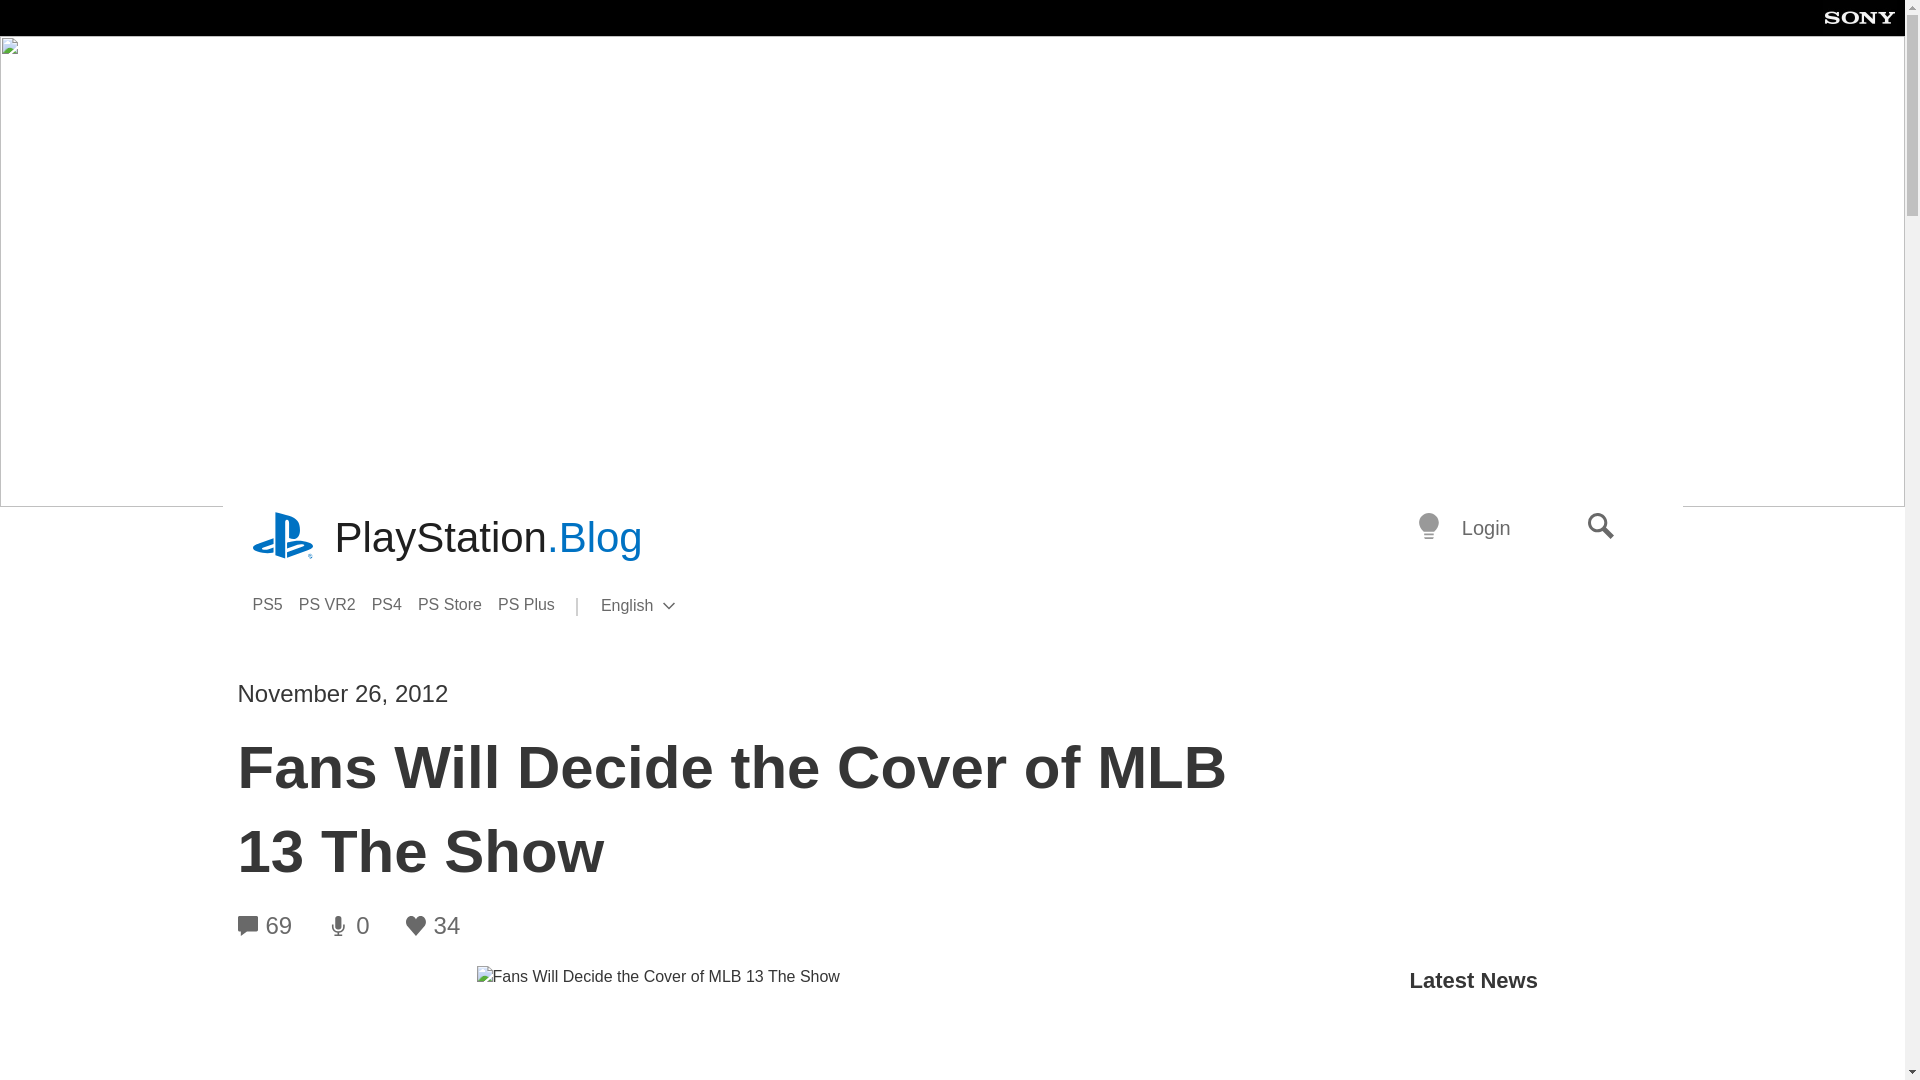 This screenshot has width=1920, height=1080. Describe the element at coordinates (534, 604) in the screenshot. I see `PS Plus` at that location.